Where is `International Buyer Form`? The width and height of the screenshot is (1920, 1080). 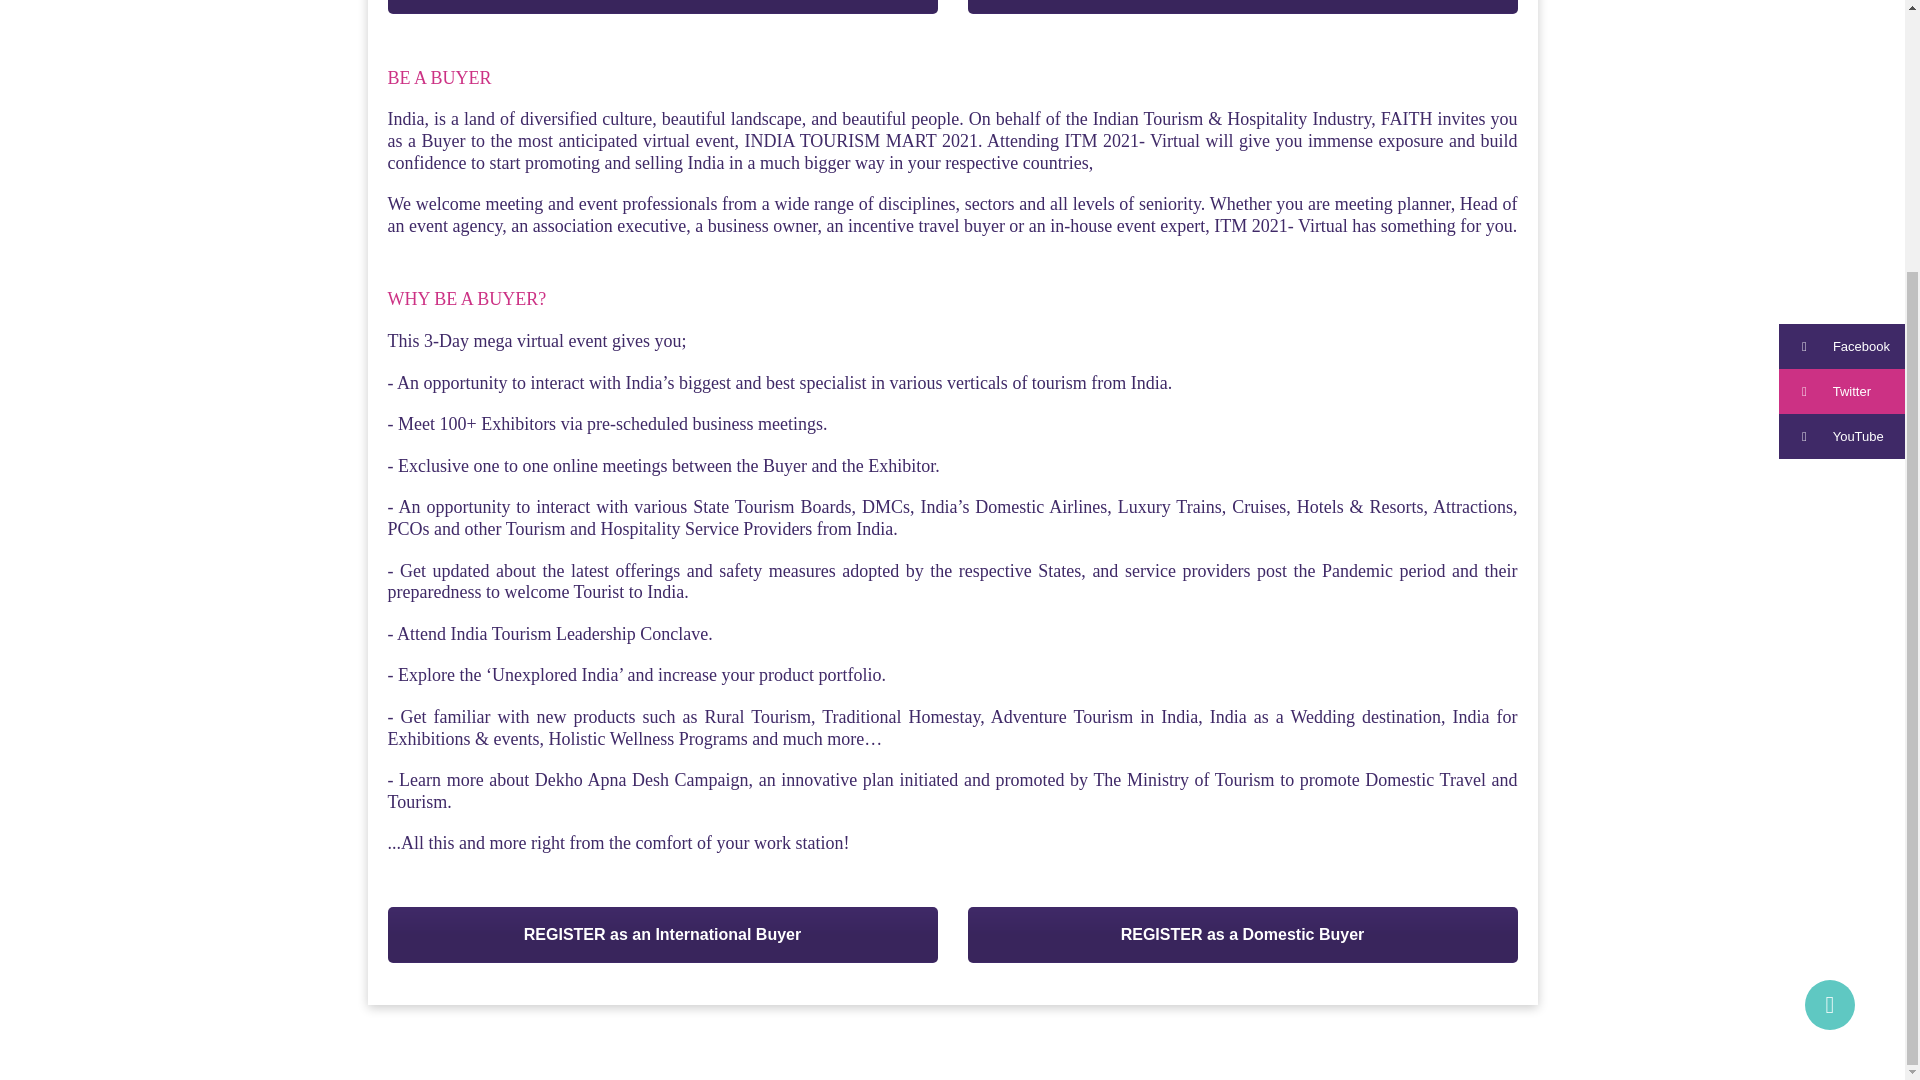
International Buyer Form is located at coordinates (662, 7).